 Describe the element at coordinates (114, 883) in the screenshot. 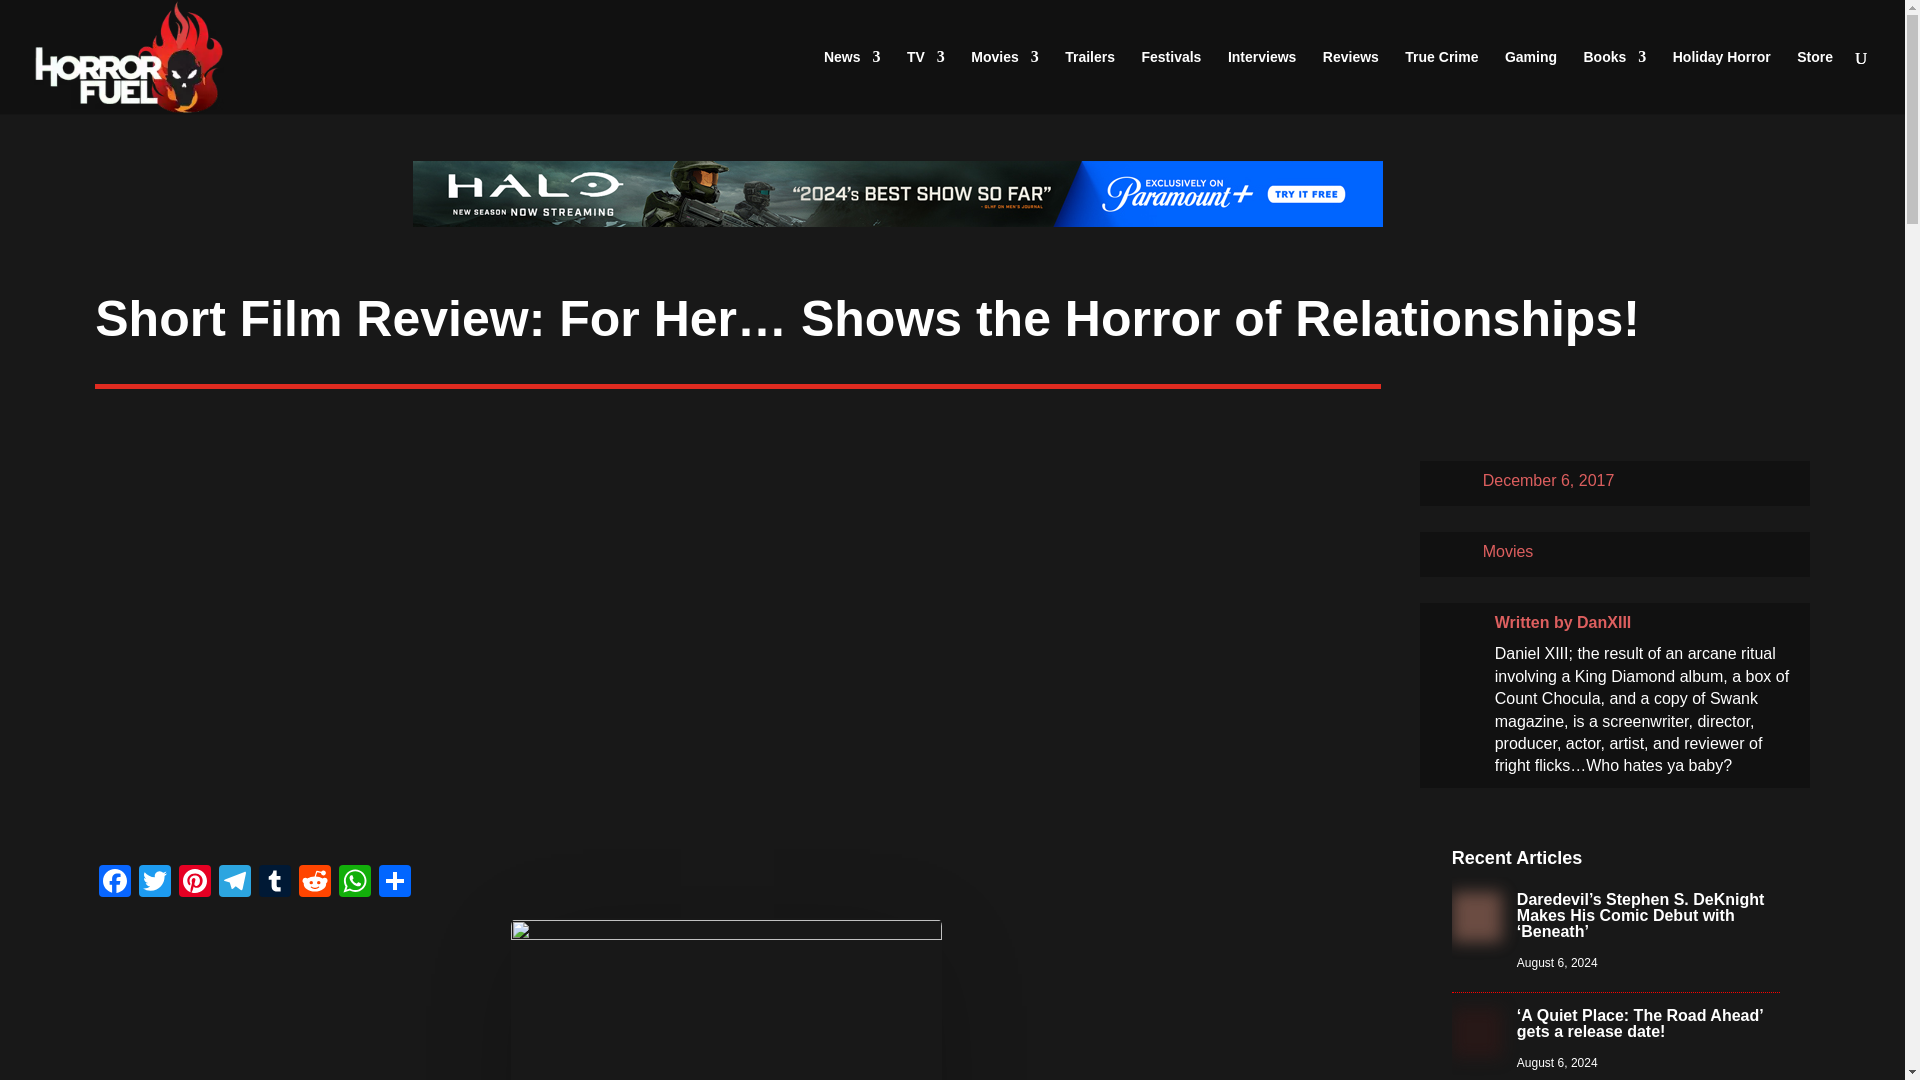

I see `Facebook` at that location.